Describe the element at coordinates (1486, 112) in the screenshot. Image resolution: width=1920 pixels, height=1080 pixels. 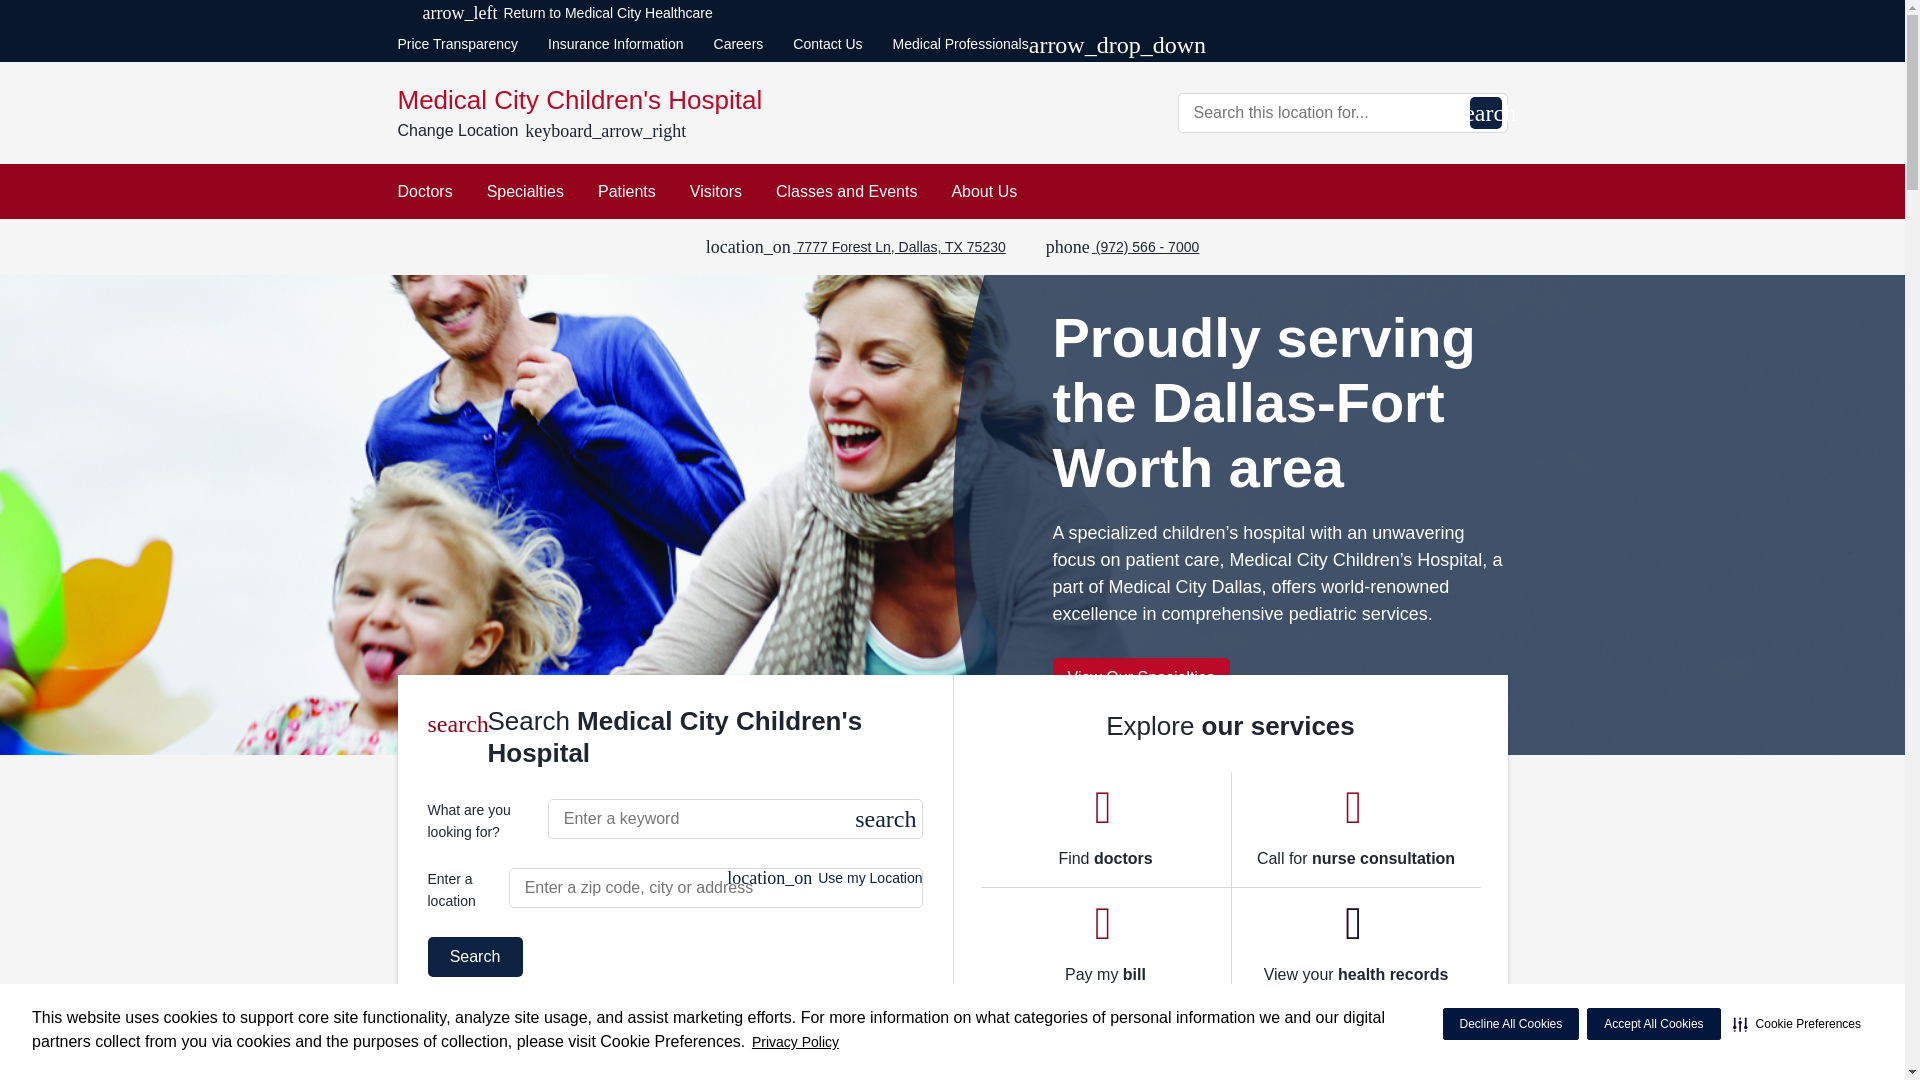
I see `search` at that location.